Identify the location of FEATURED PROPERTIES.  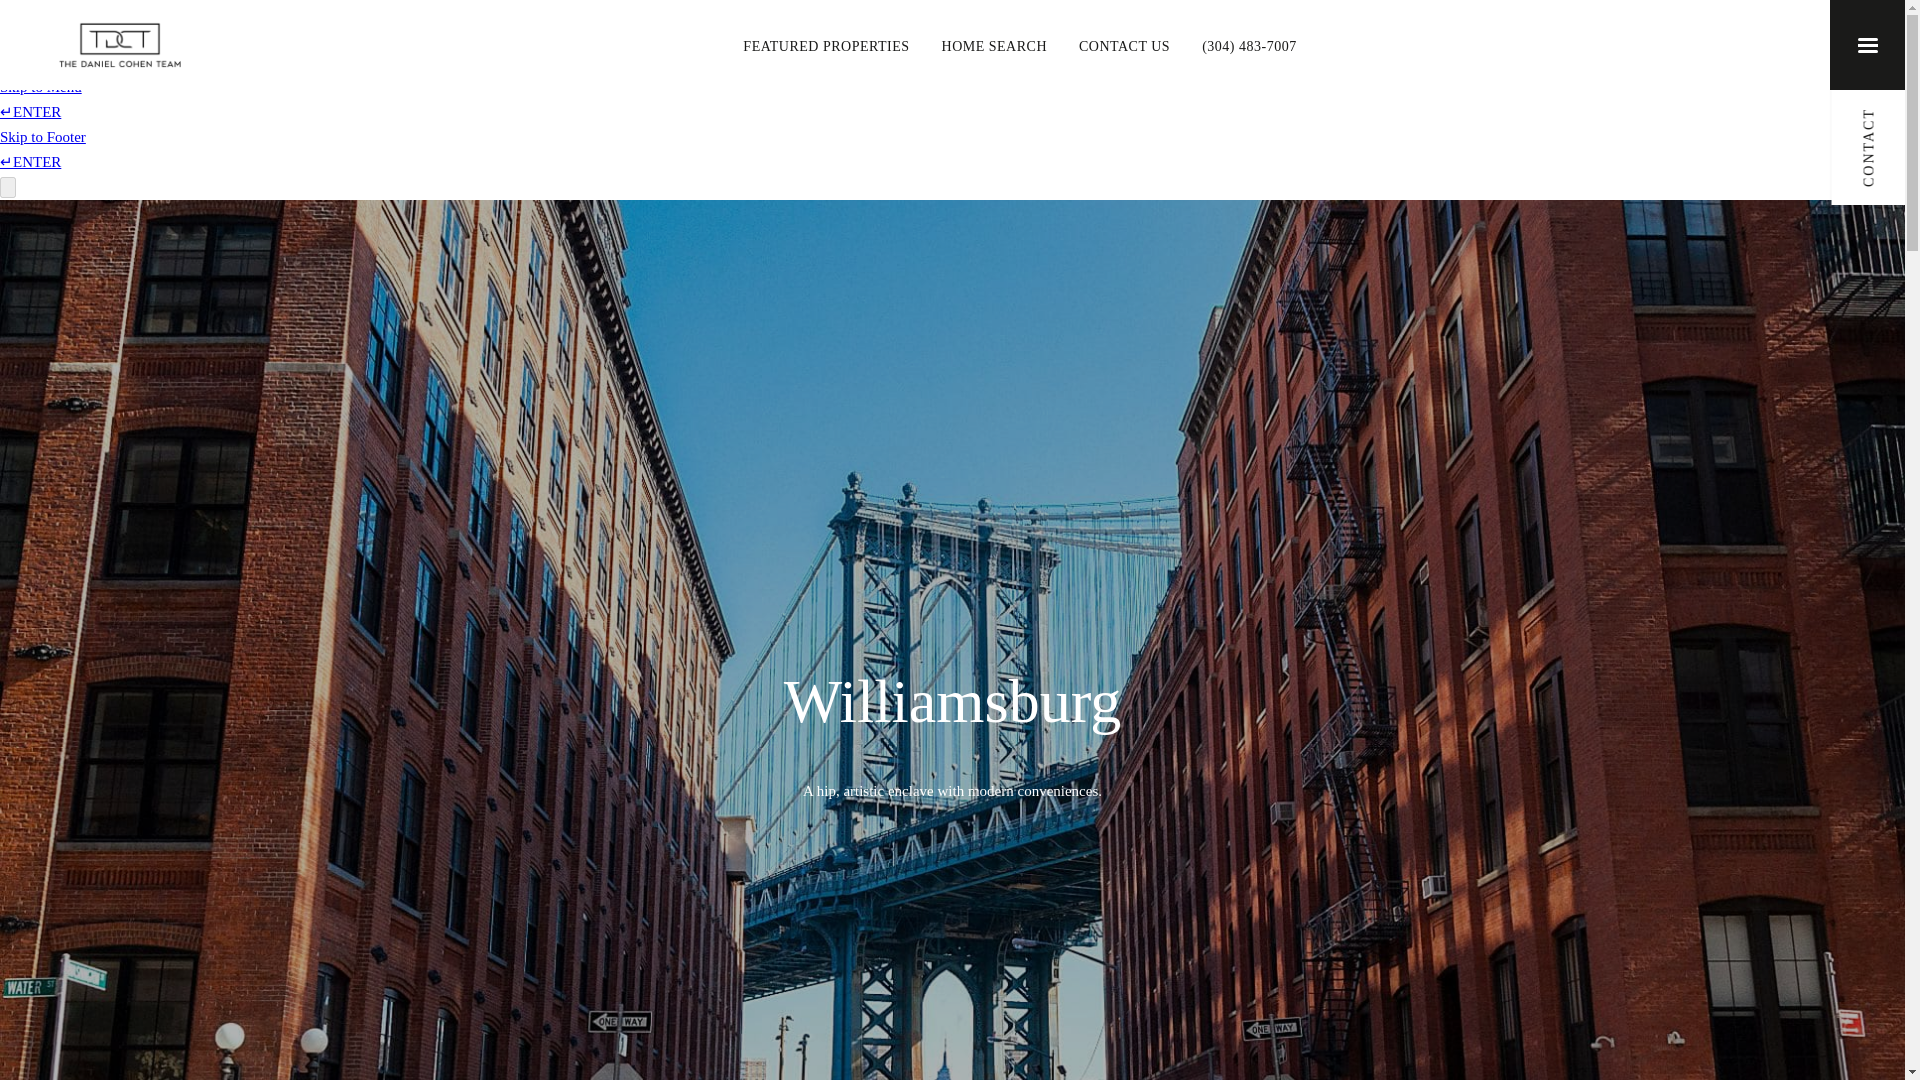
(826, 44).